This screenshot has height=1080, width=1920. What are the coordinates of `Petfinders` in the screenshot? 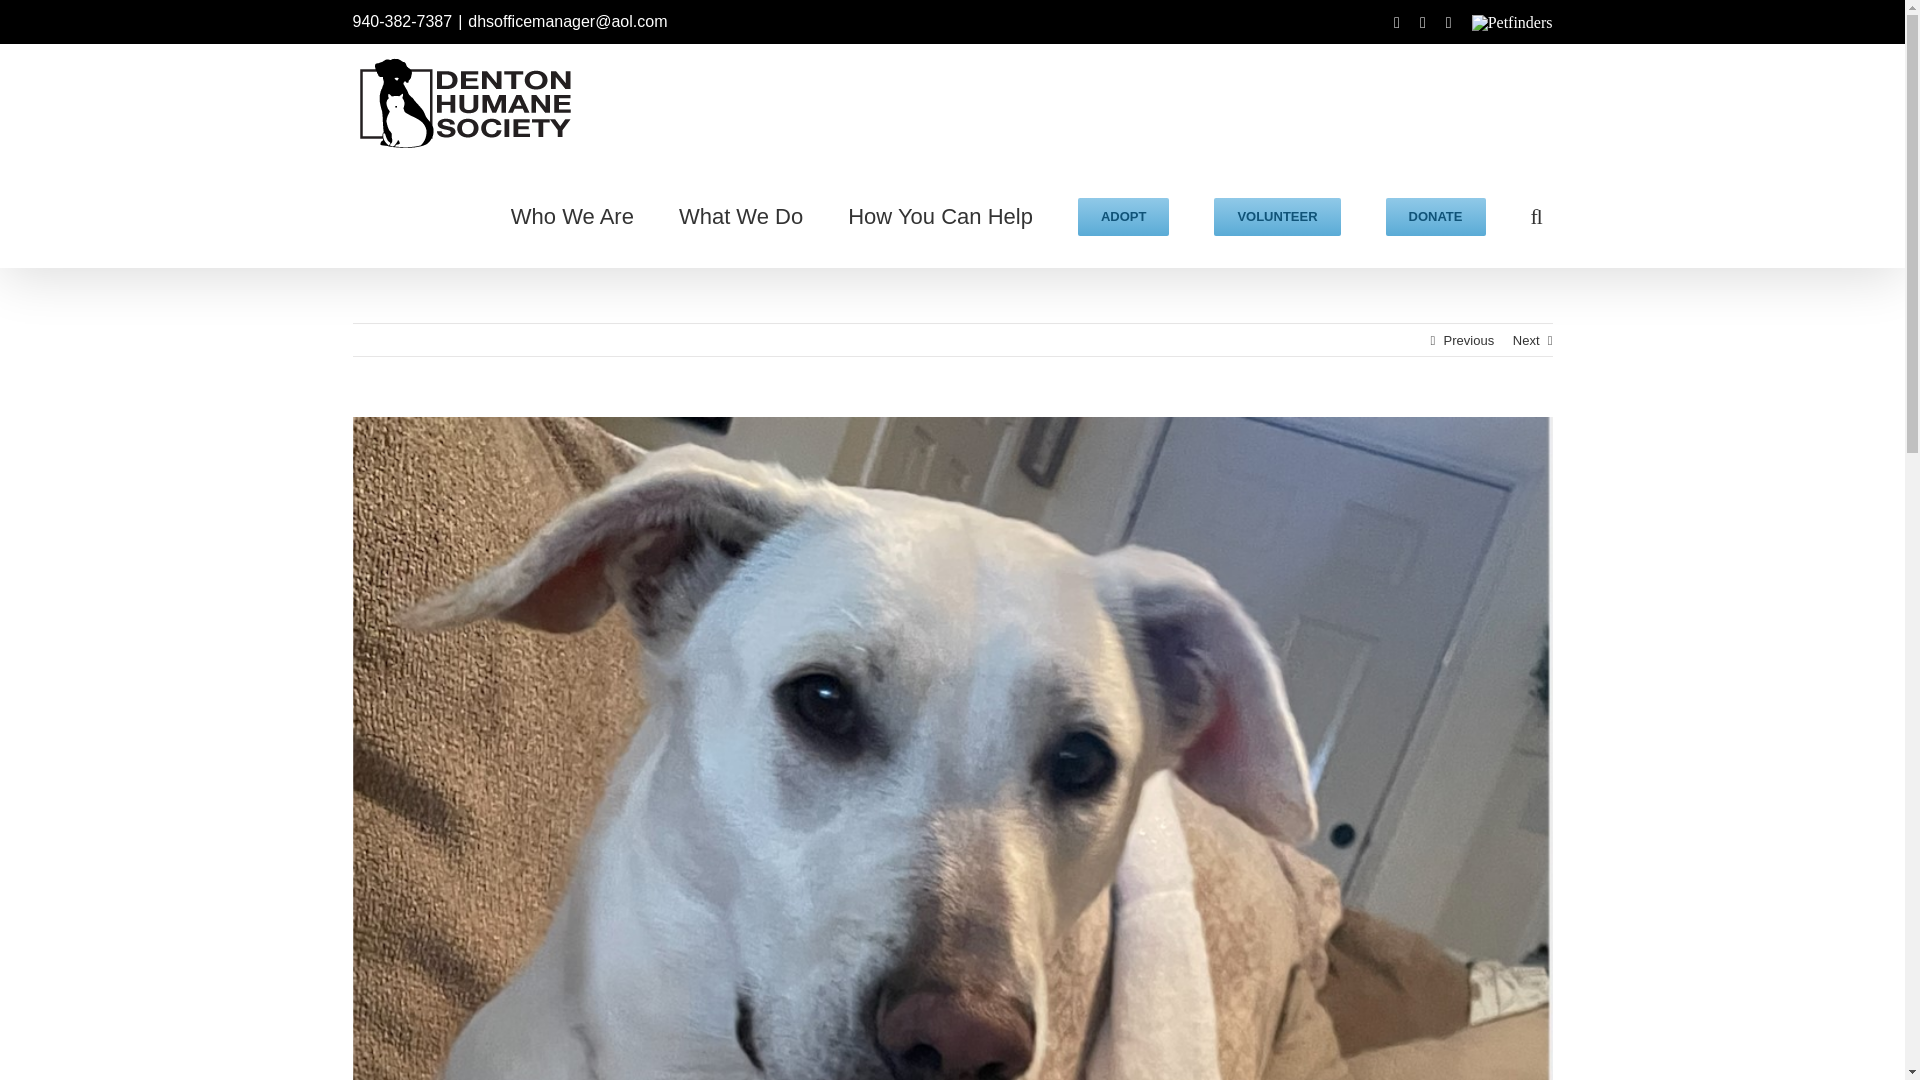 It's located at (1512, 22).